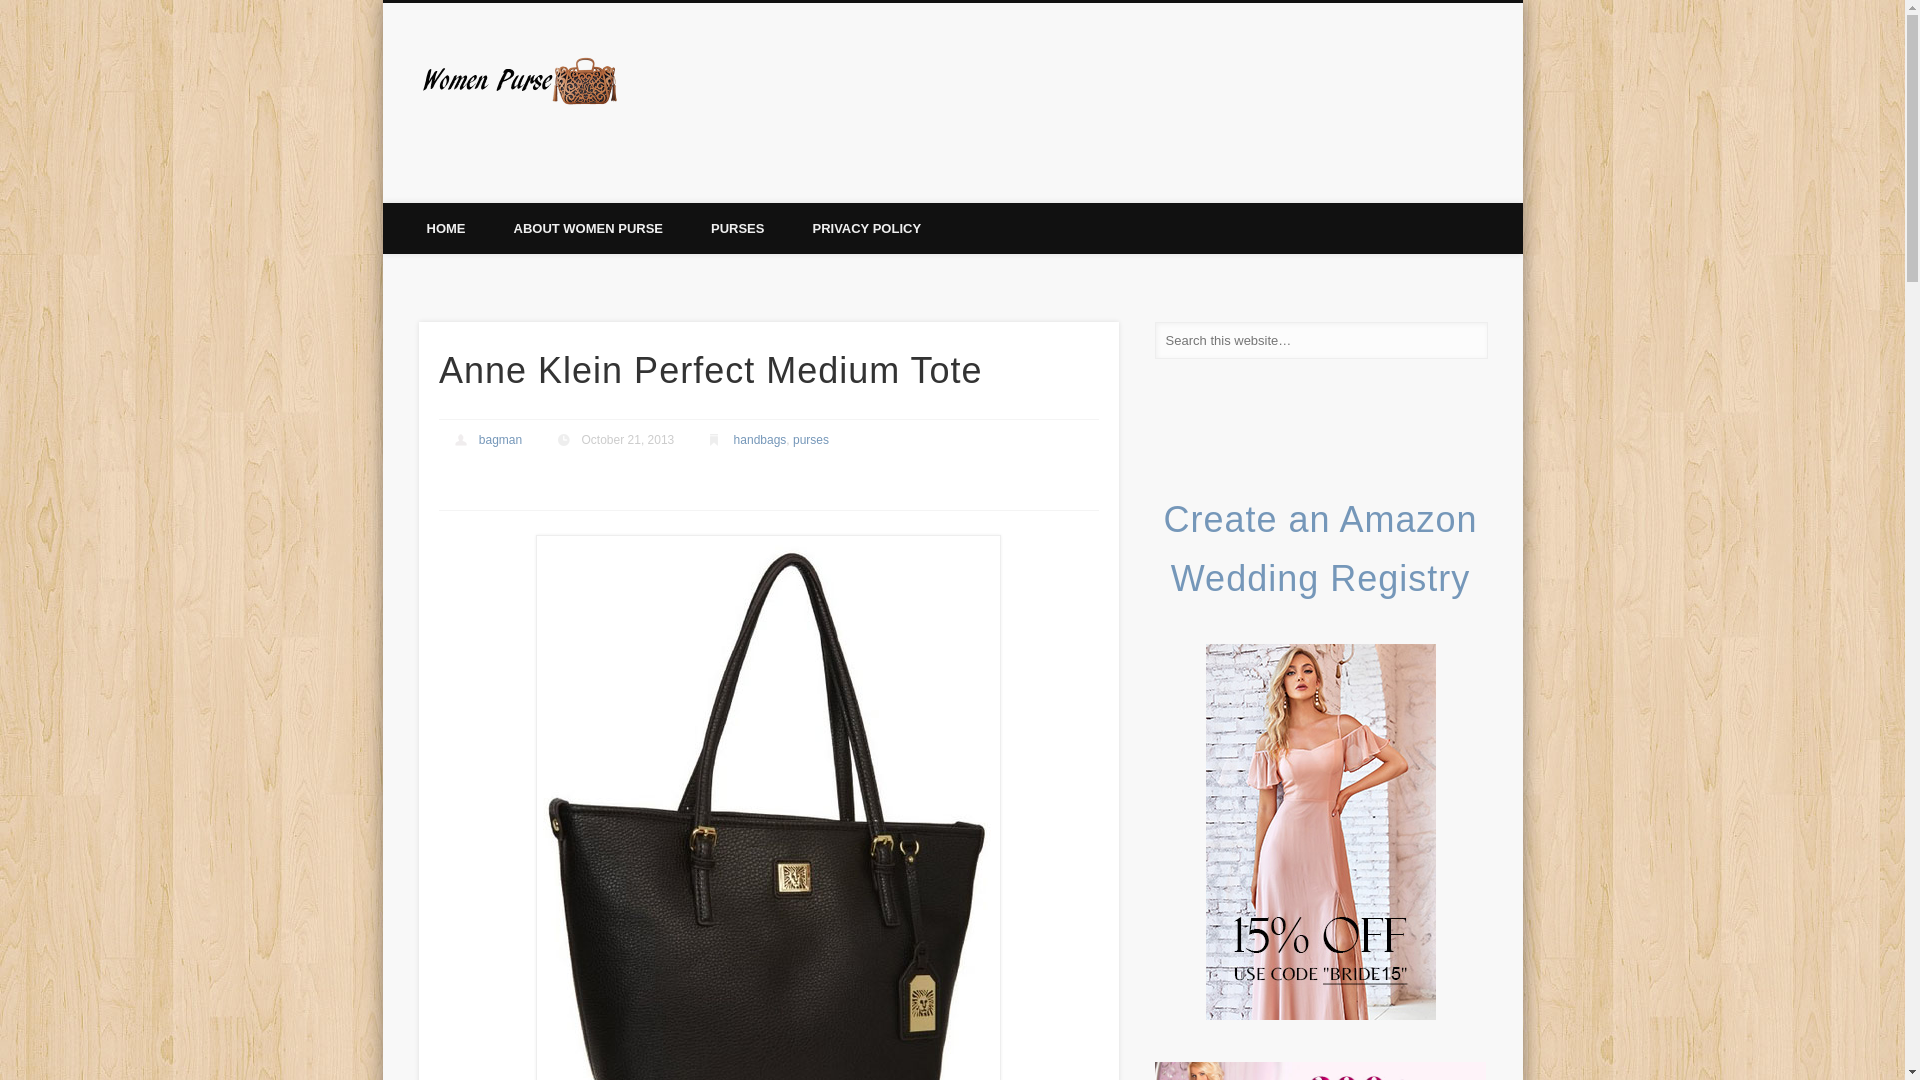 The image size is (1920, 1080). What do you see at coordinates (760, 439) in the screenshot?
I see `handbags` at bounding box center [760, 439].